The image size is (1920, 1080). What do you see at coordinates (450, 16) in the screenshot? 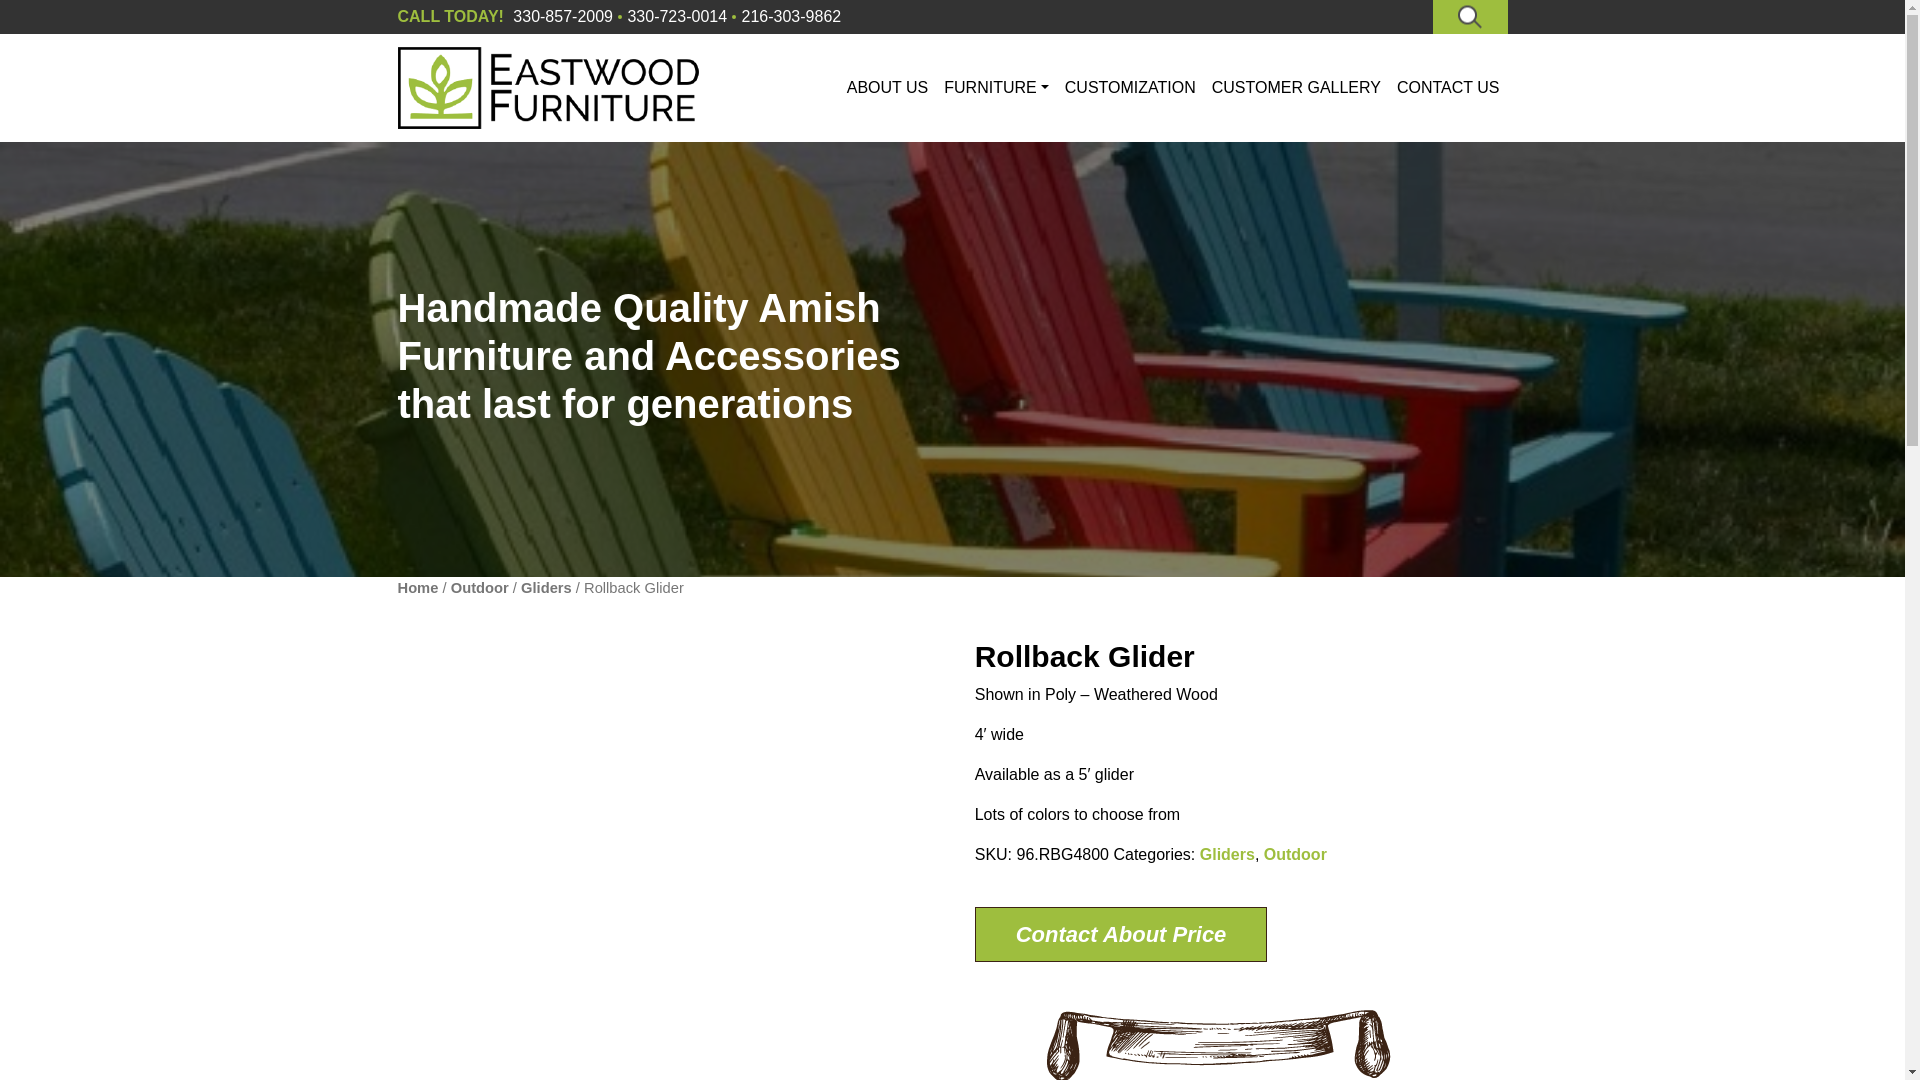
I see `CALL TODAY!` at bounding box center [450, 16].